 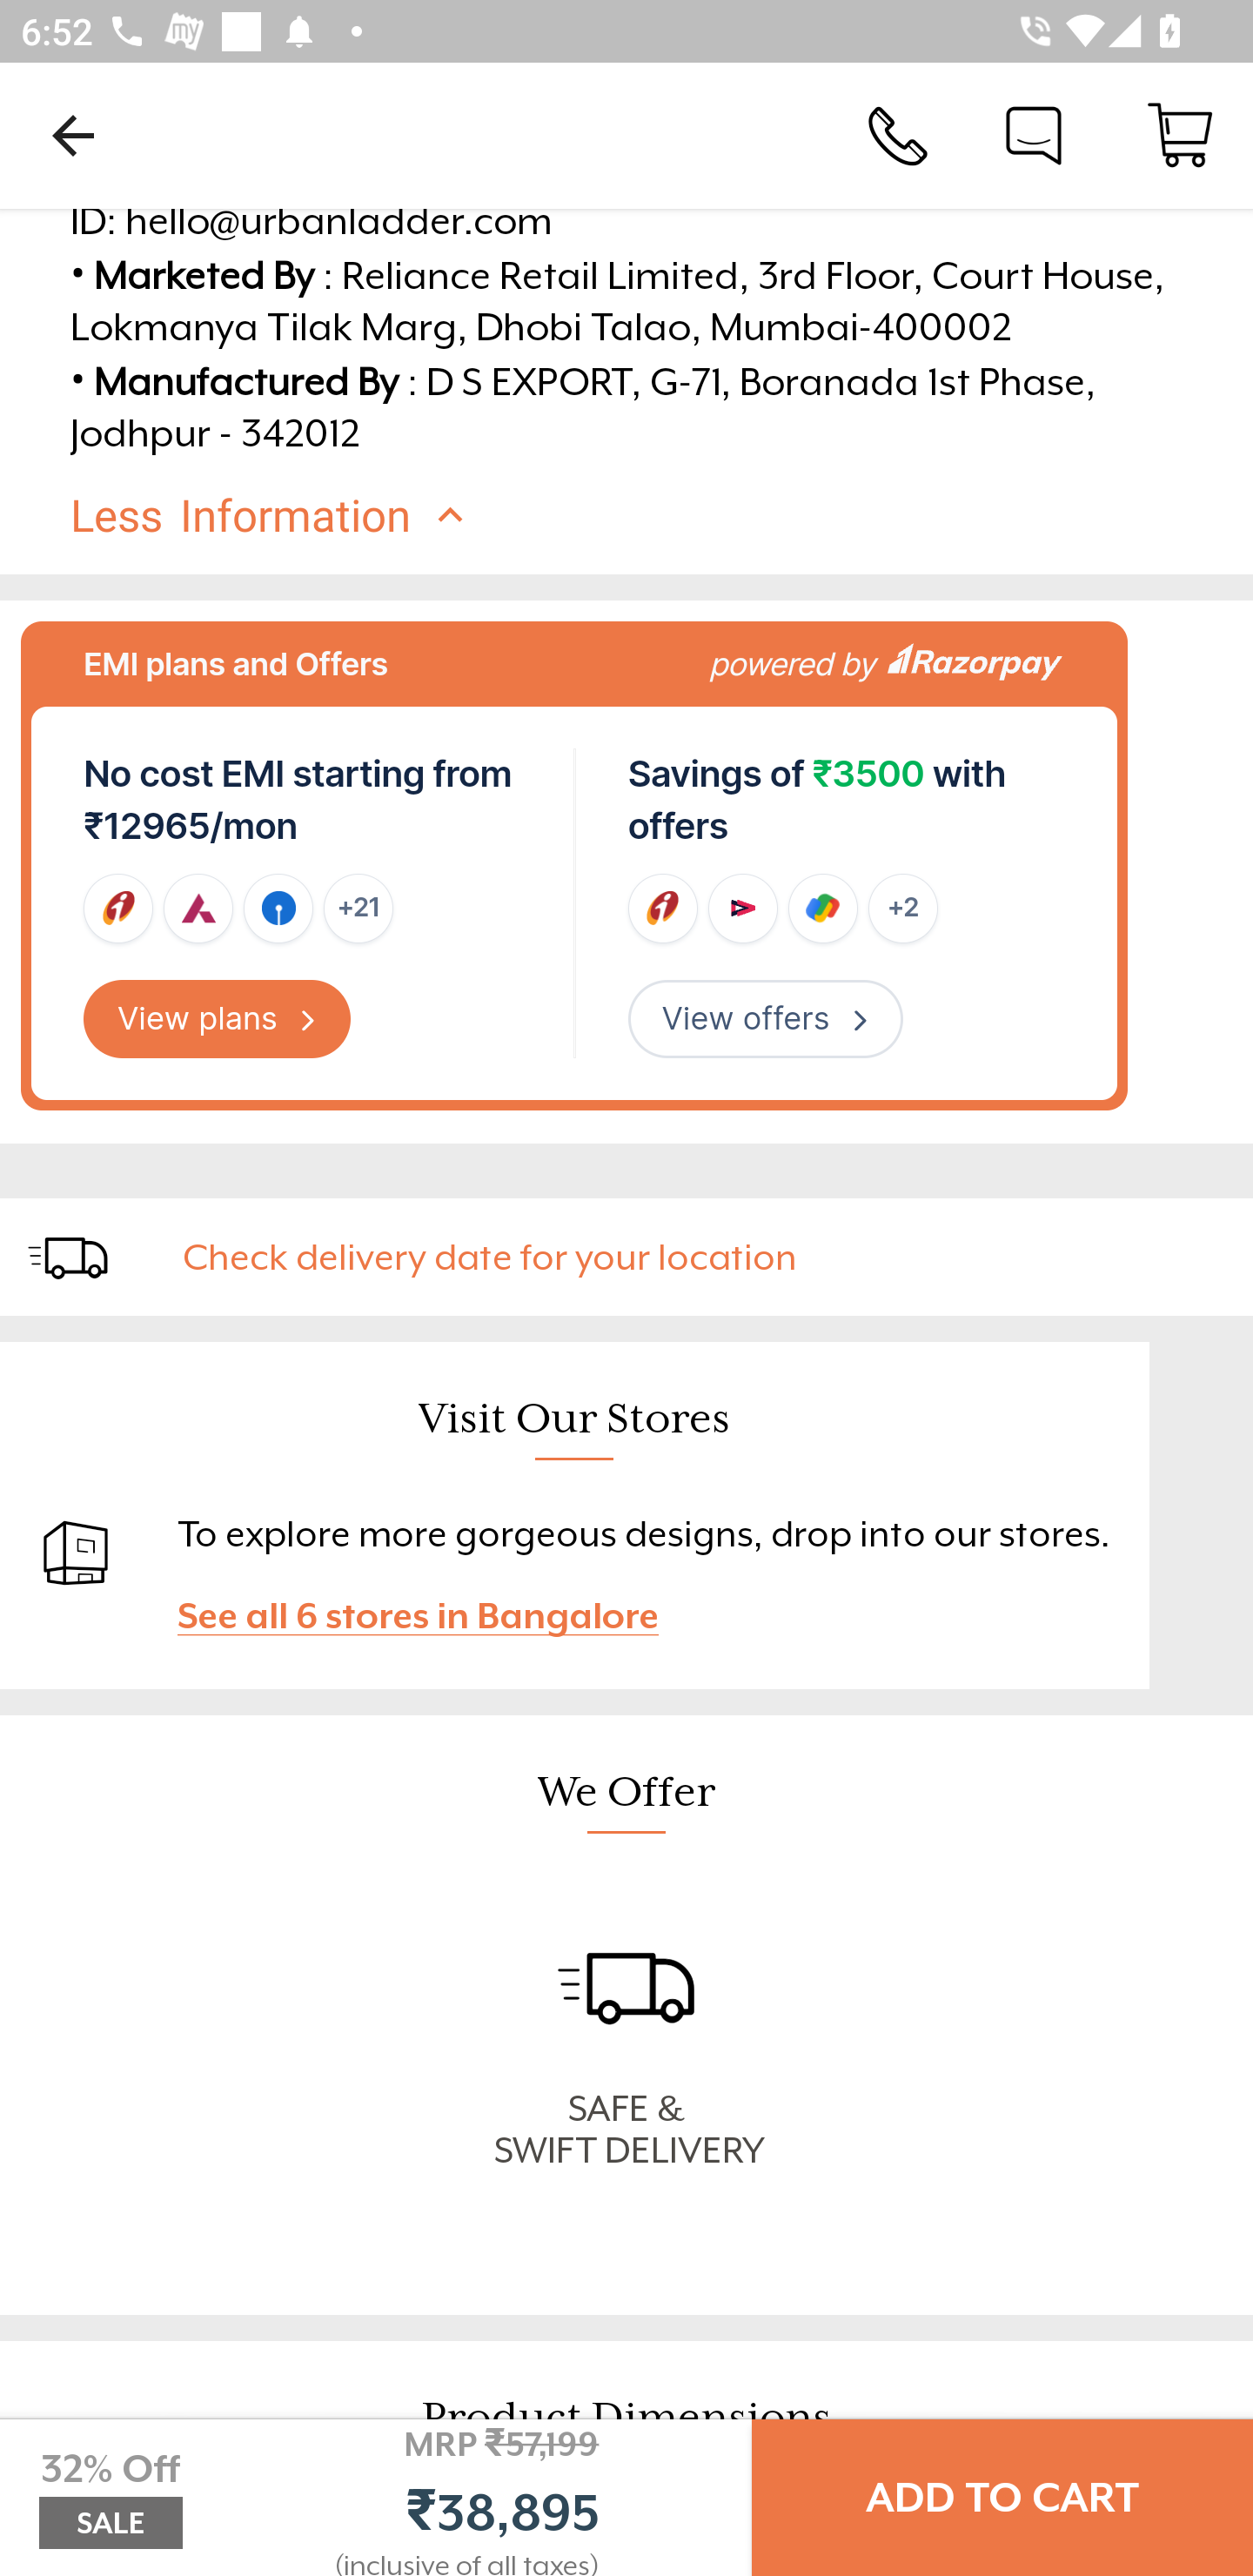 What do you see at coordinates (898, 134) in the screenshot?
I see `Call Us` at bounding box center [898, 134].